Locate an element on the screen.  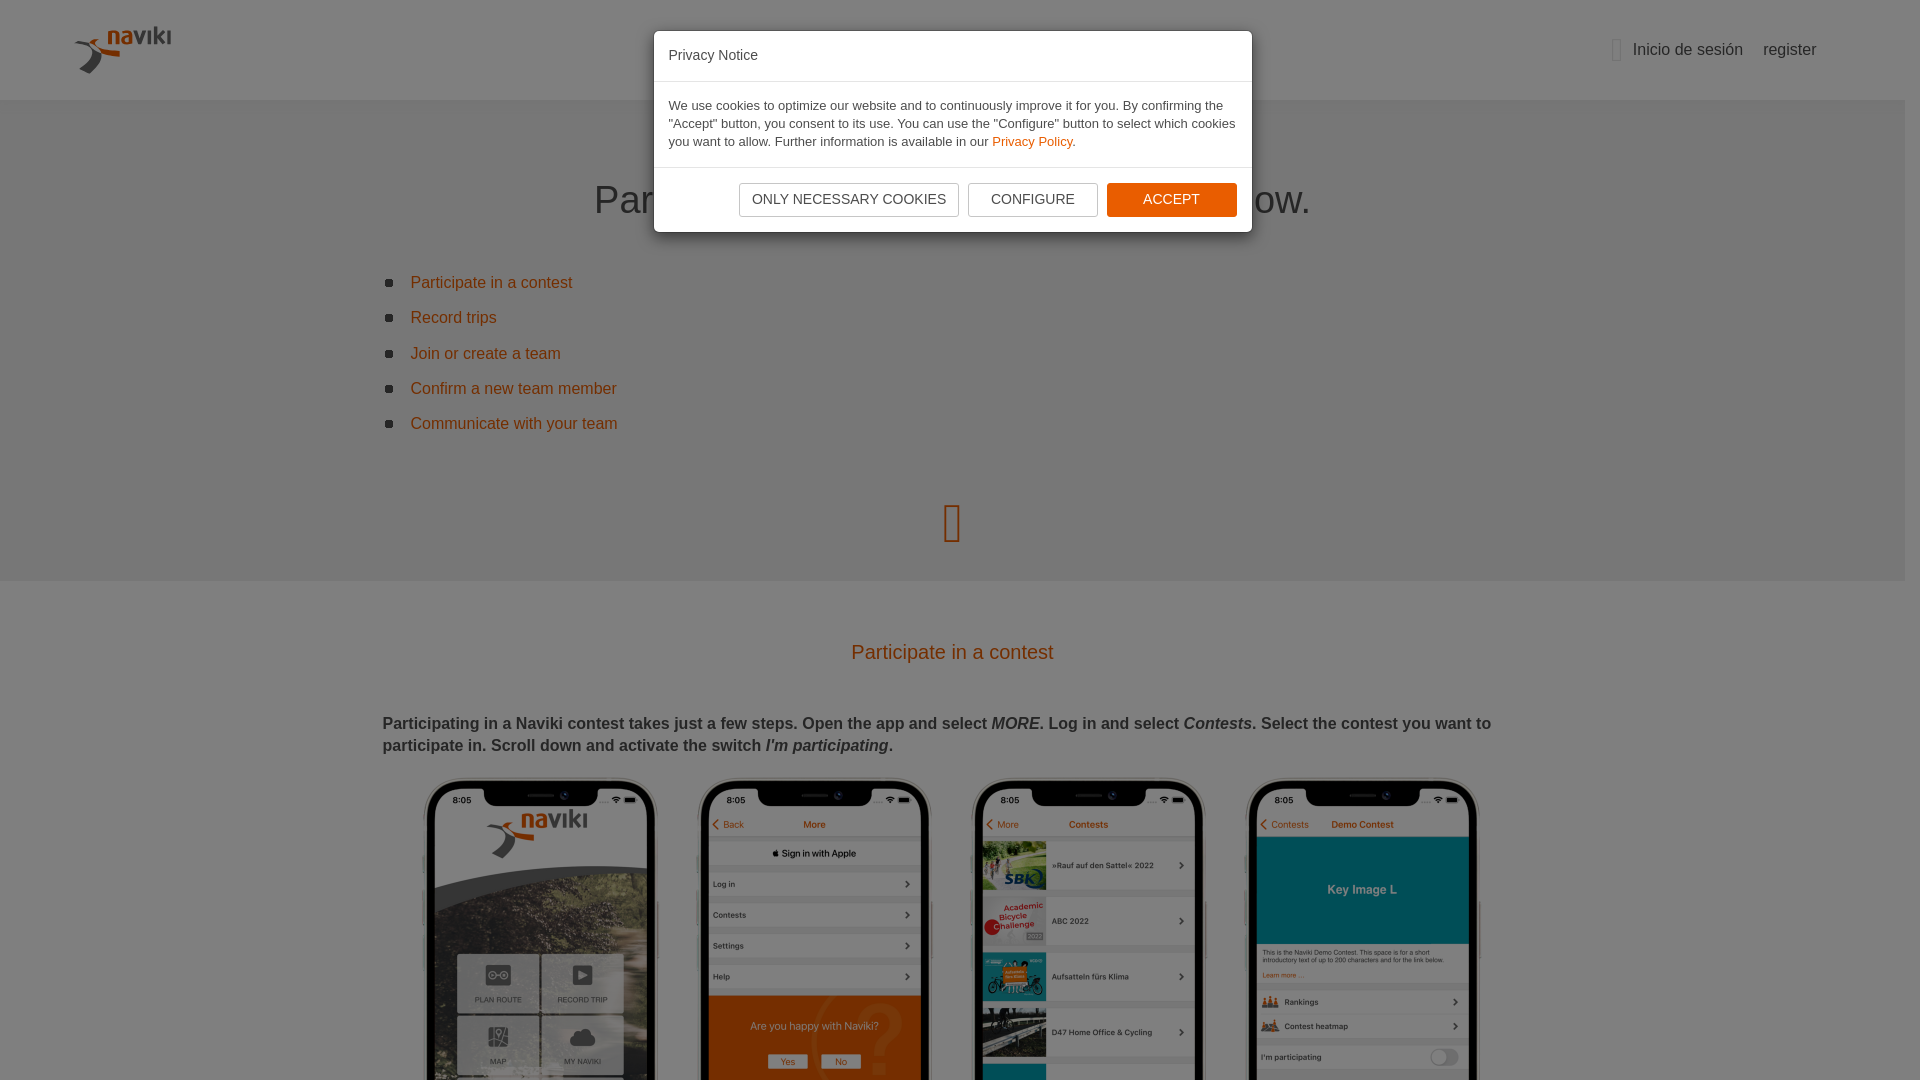
Record trips is located at coordinates (452, 317).